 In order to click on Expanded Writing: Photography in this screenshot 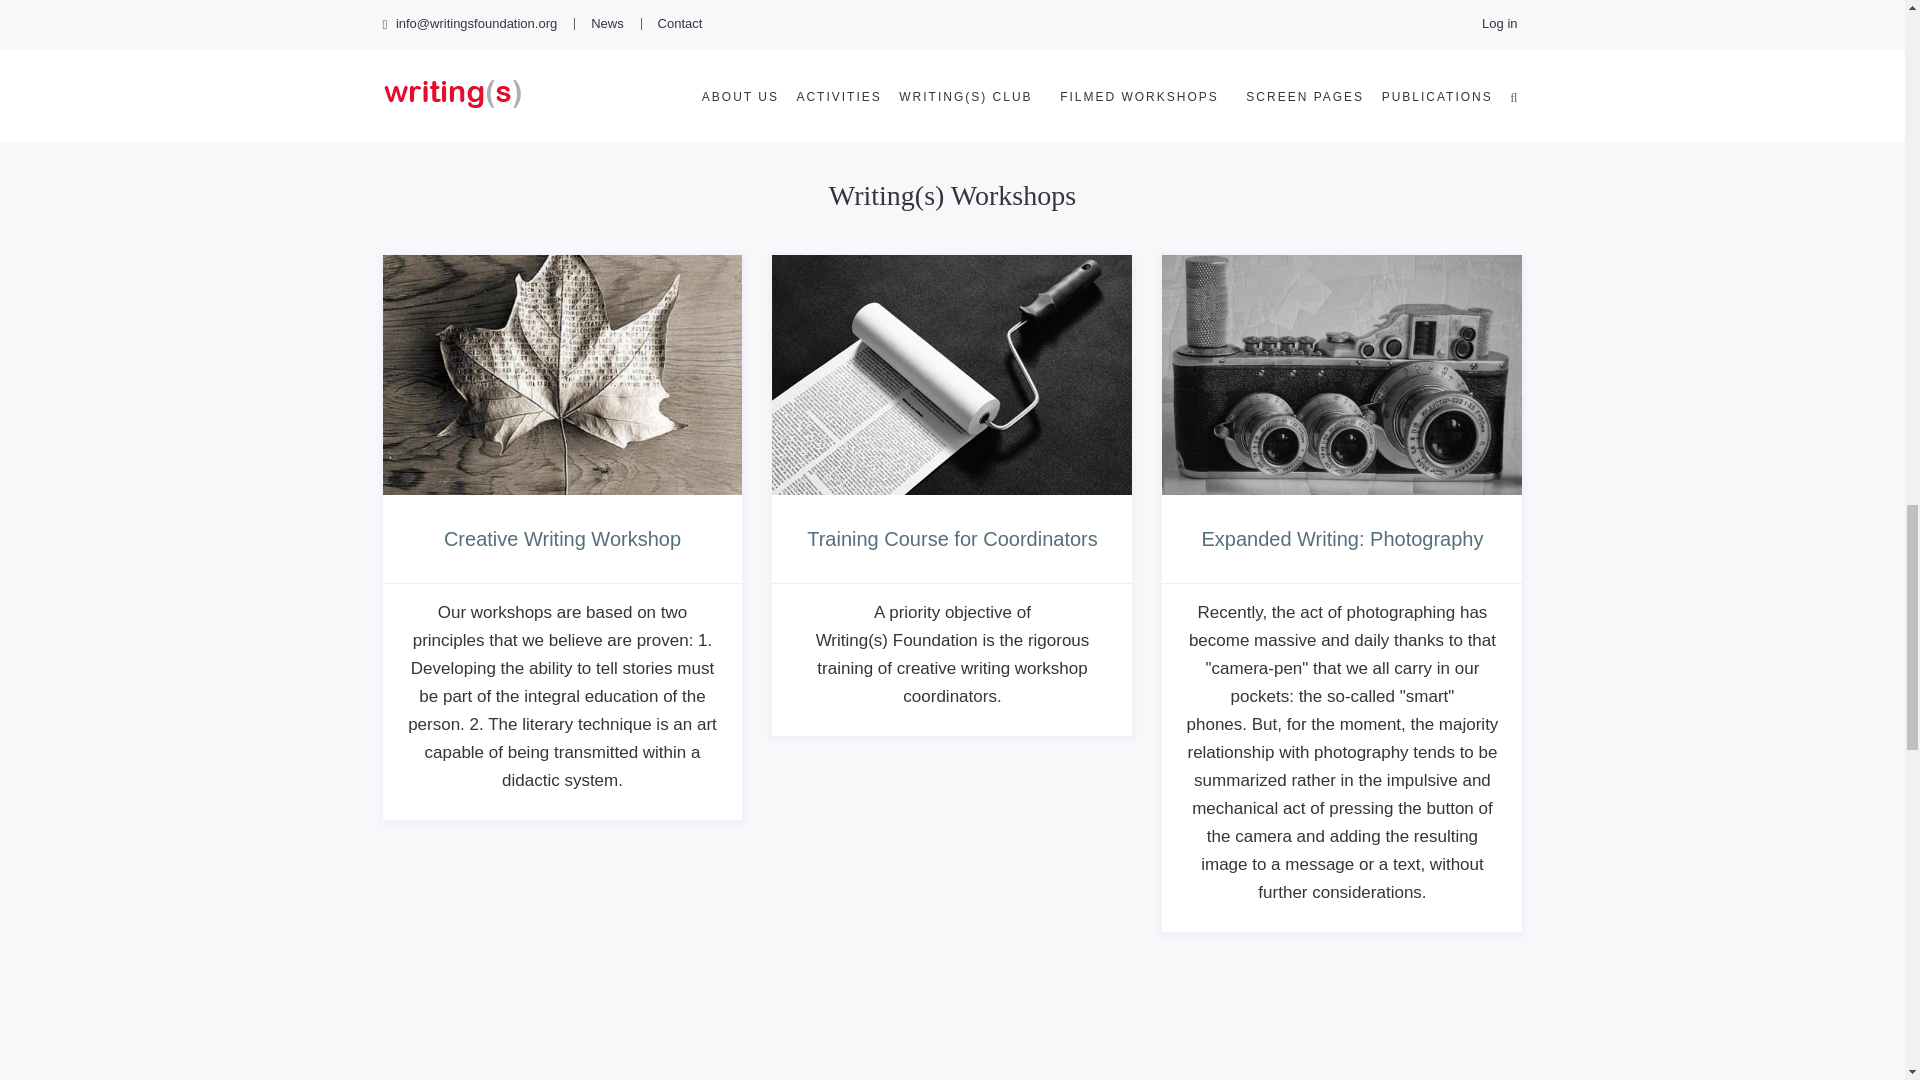, I will do `click(1342, 538)`.